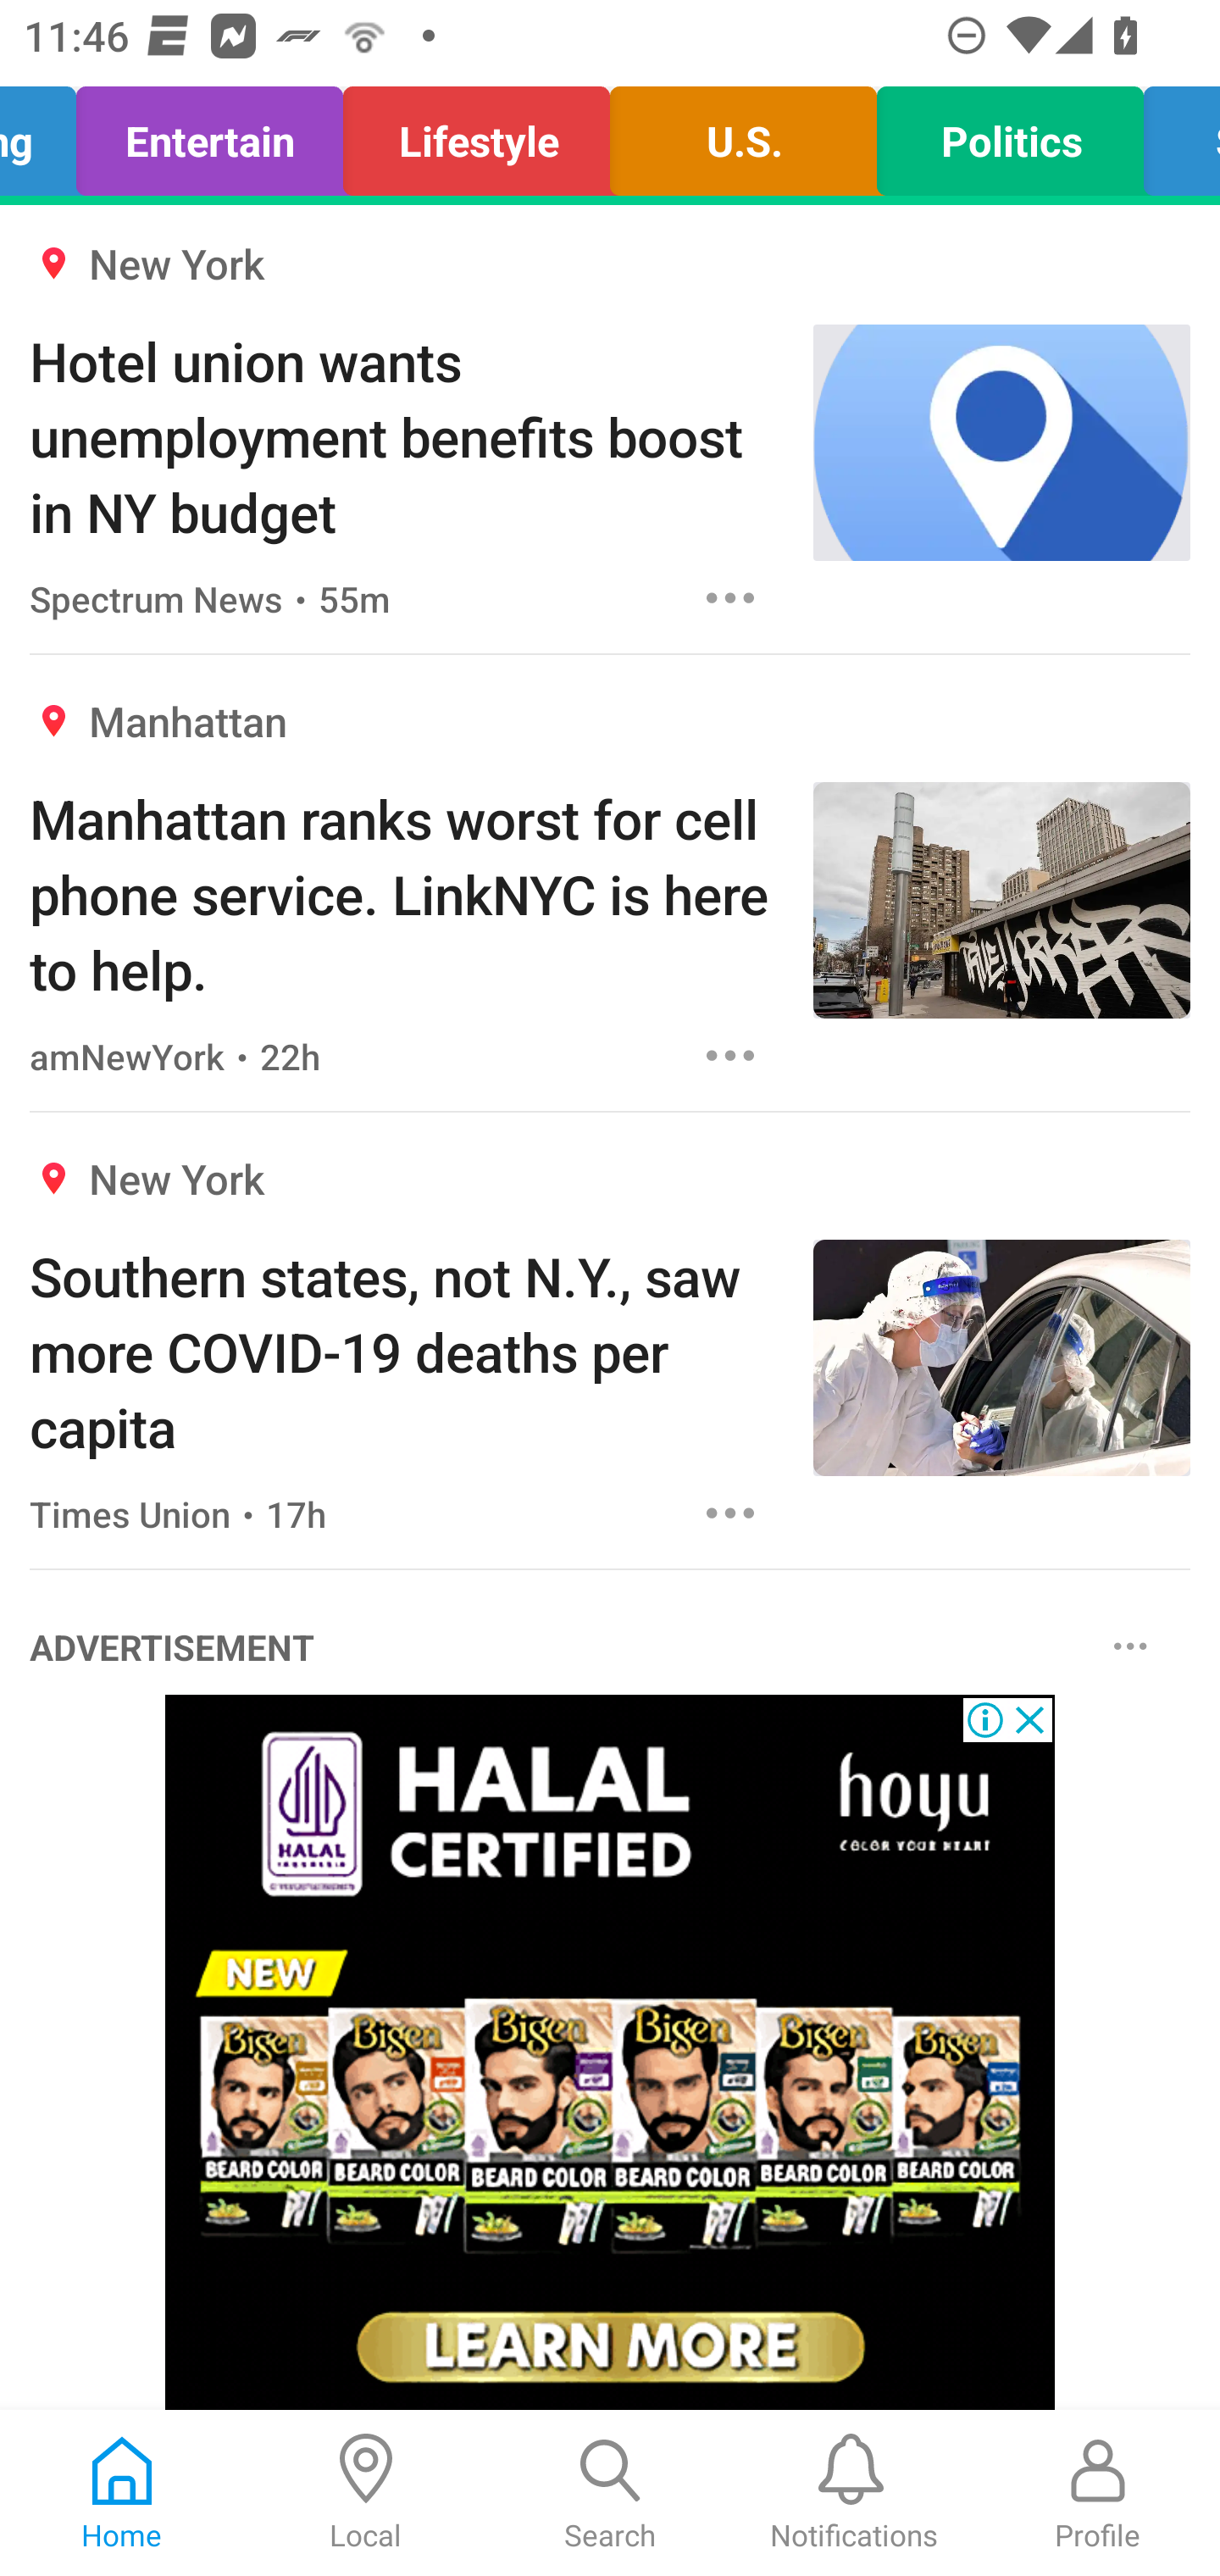 The width and height of the screenshot is (1220, 2576). I want to click on U.S., so click(742, 134).